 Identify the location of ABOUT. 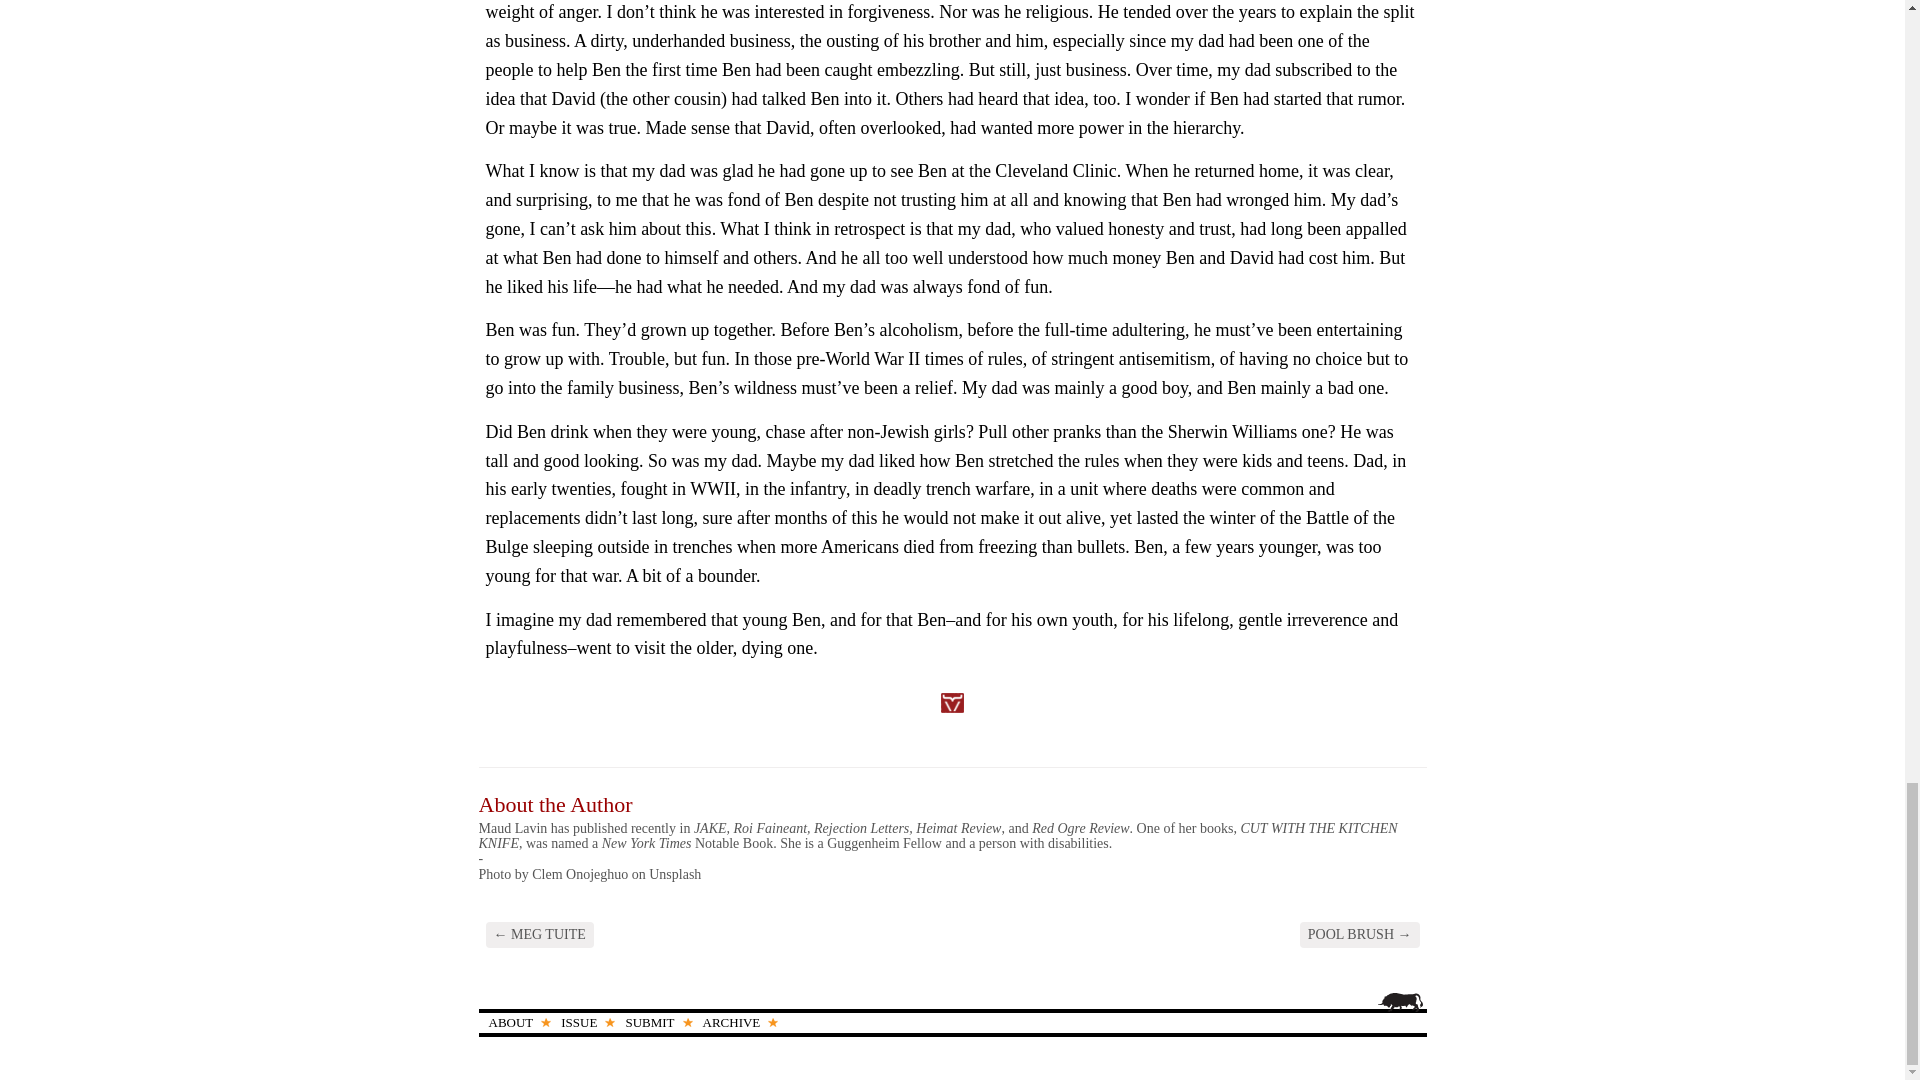
(514, 1022).